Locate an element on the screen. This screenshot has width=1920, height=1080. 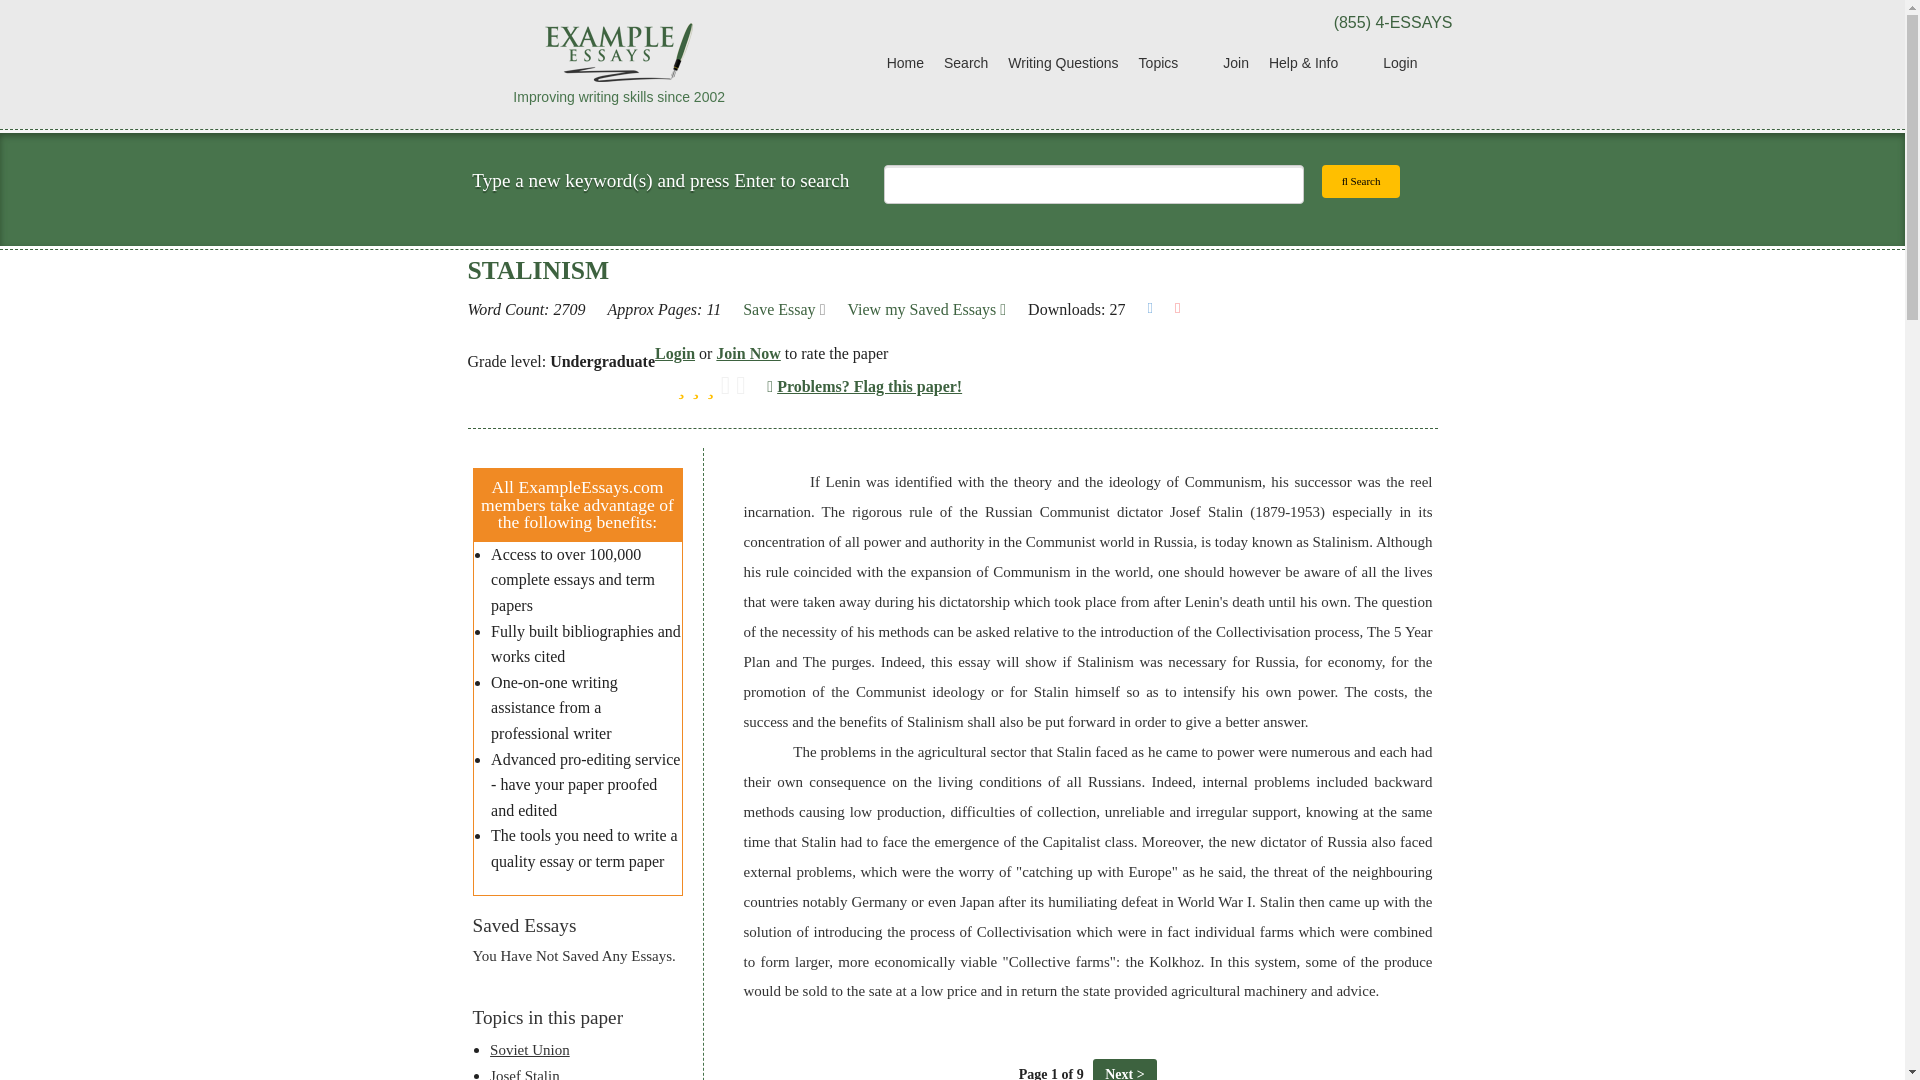
Home is located at coordinates (905, 64).